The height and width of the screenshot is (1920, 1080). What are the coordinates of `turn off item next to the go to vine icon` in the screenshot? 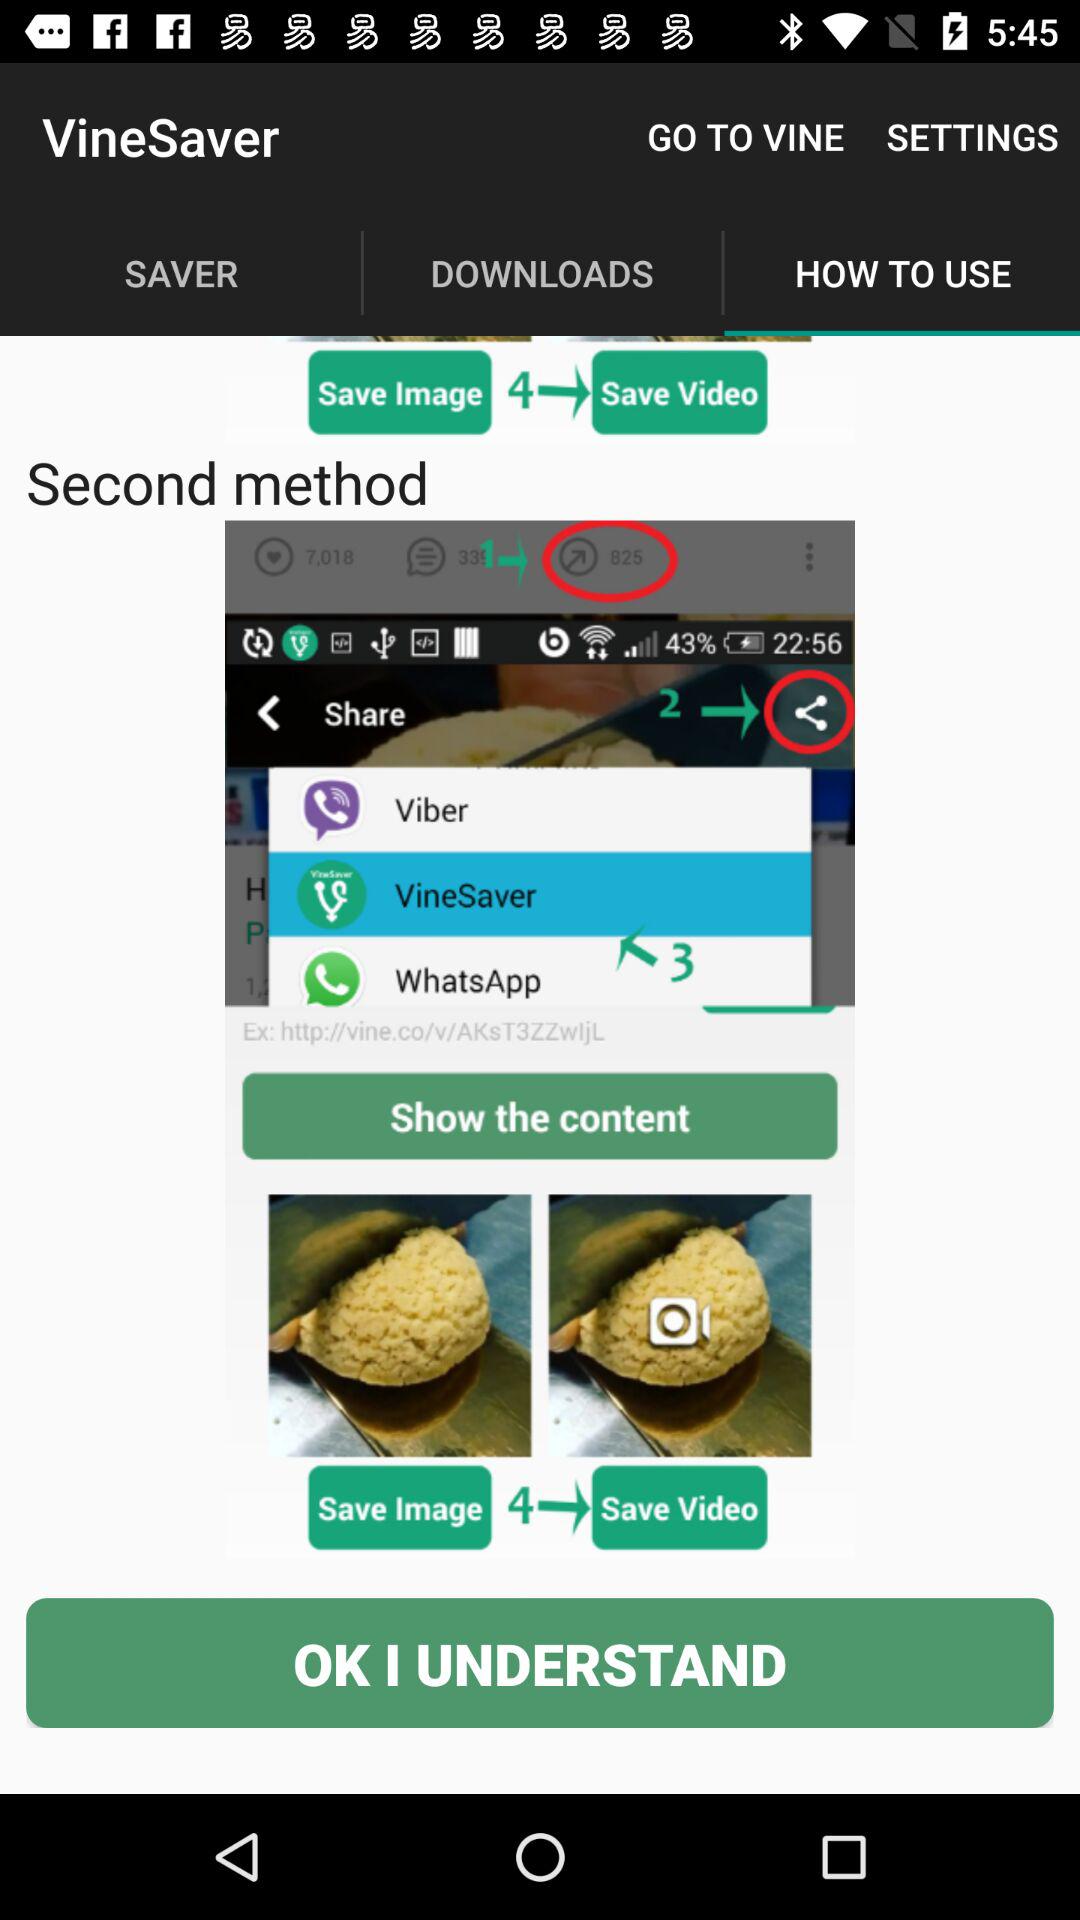 It's located at (972, 136).